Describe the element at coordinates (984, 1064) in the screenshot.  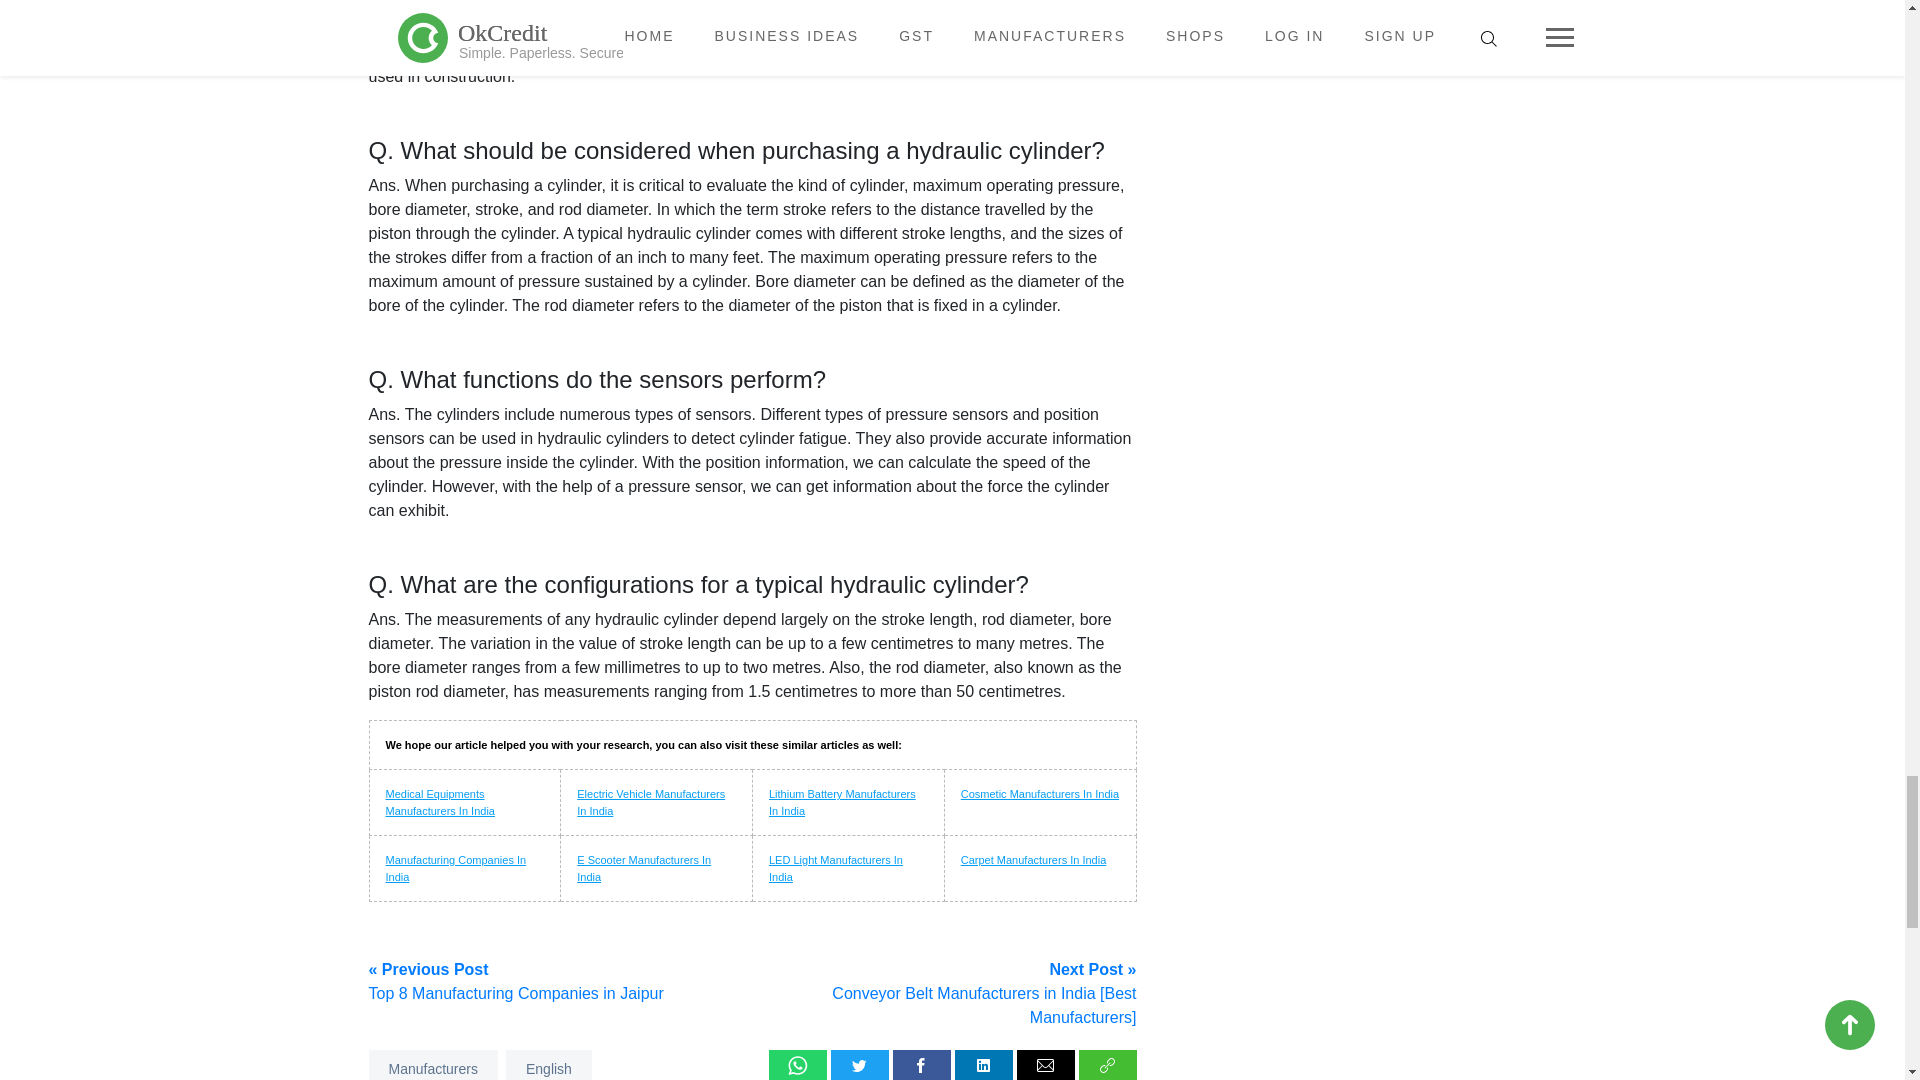
I see `Share on LinkedIn` at that location.